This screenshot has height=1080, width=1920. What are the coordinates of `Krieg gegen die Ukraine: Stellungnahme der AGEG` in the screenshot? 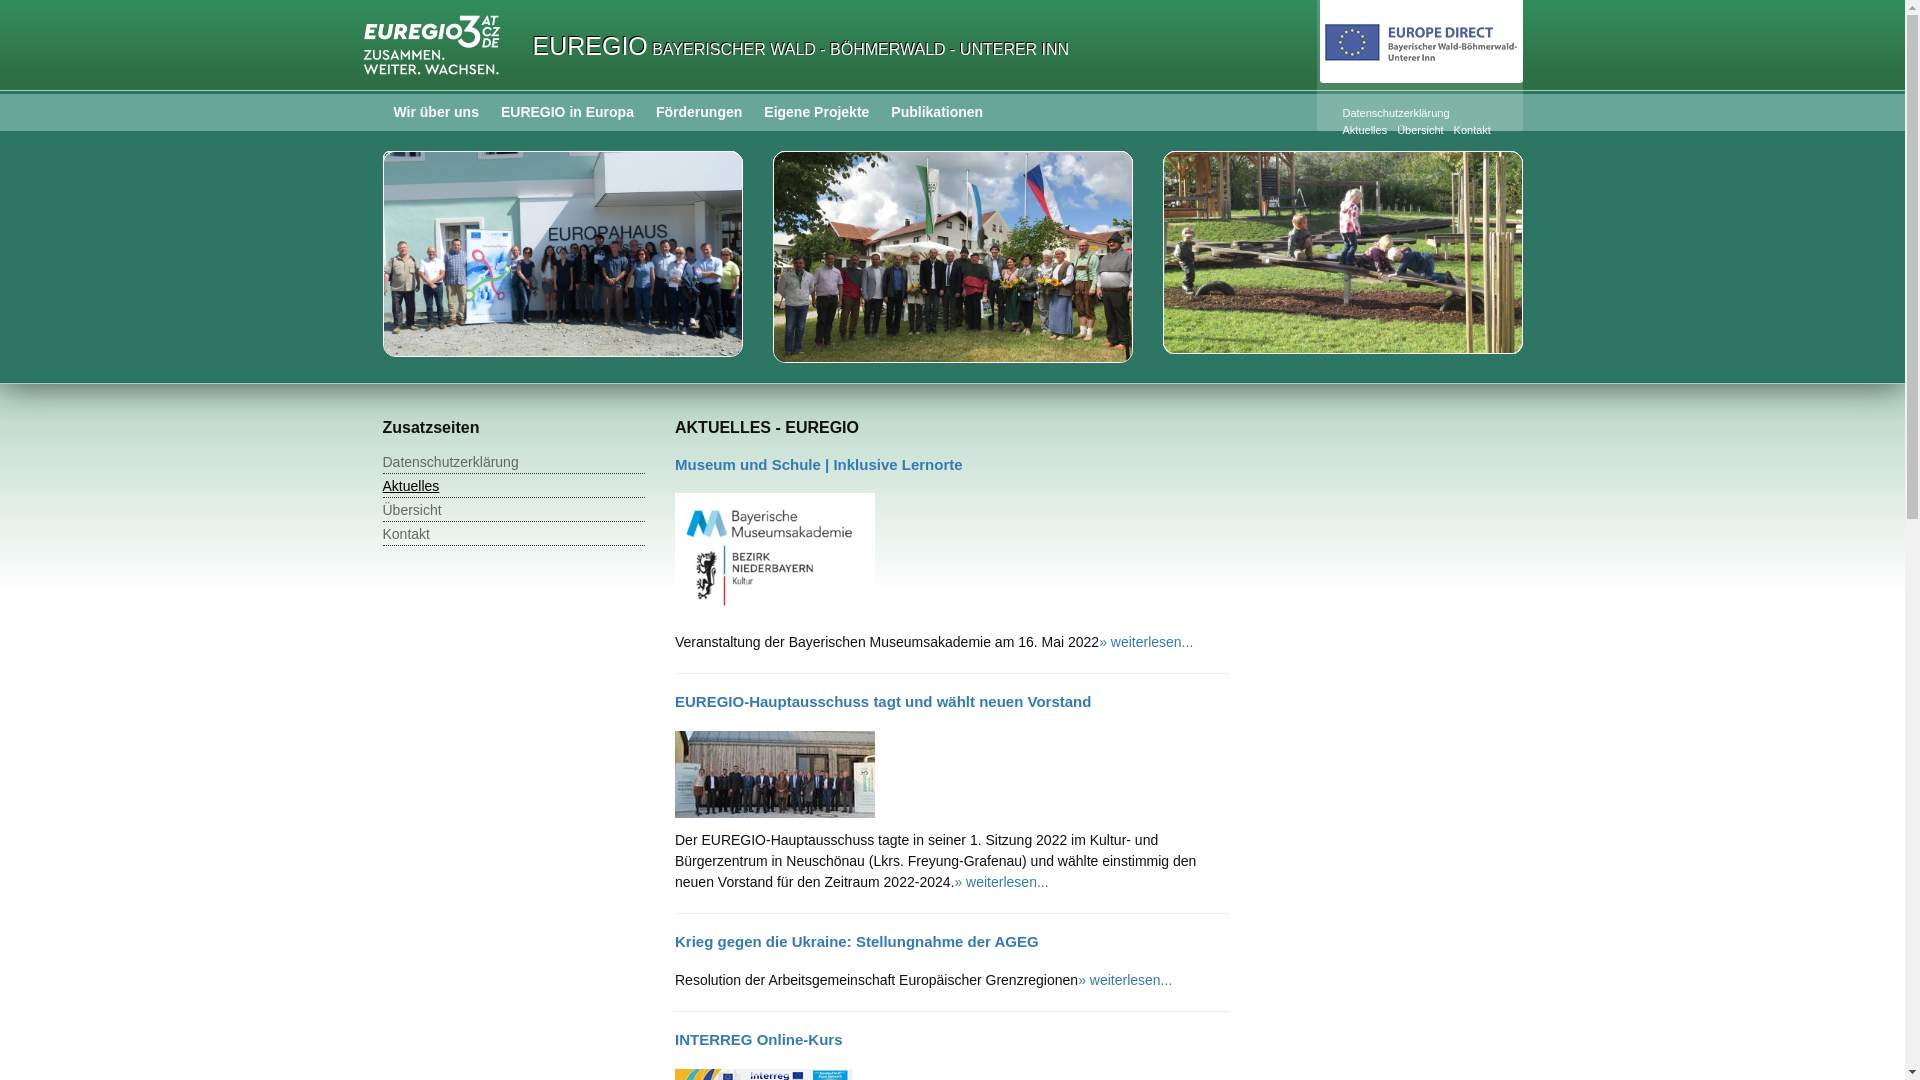 It's located at (857, 942).